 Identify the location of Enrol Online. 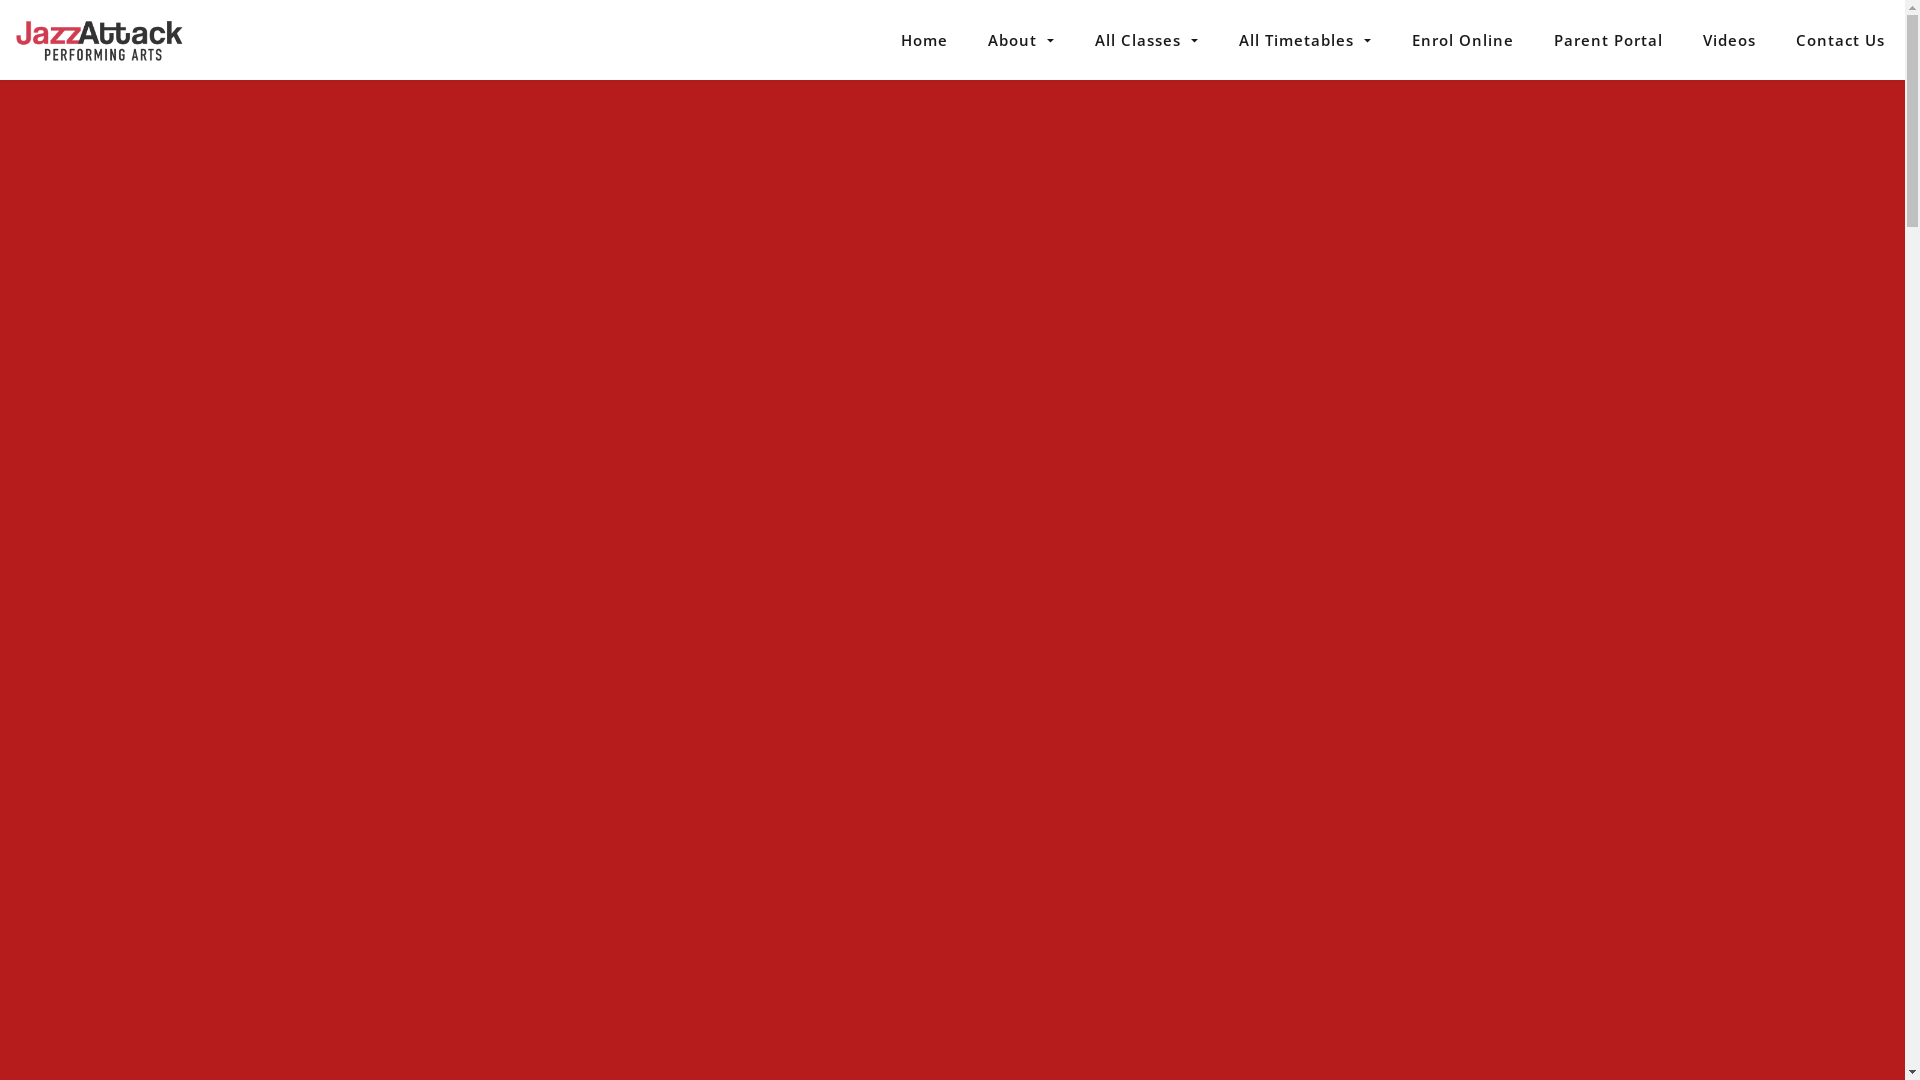
(1463, 40).